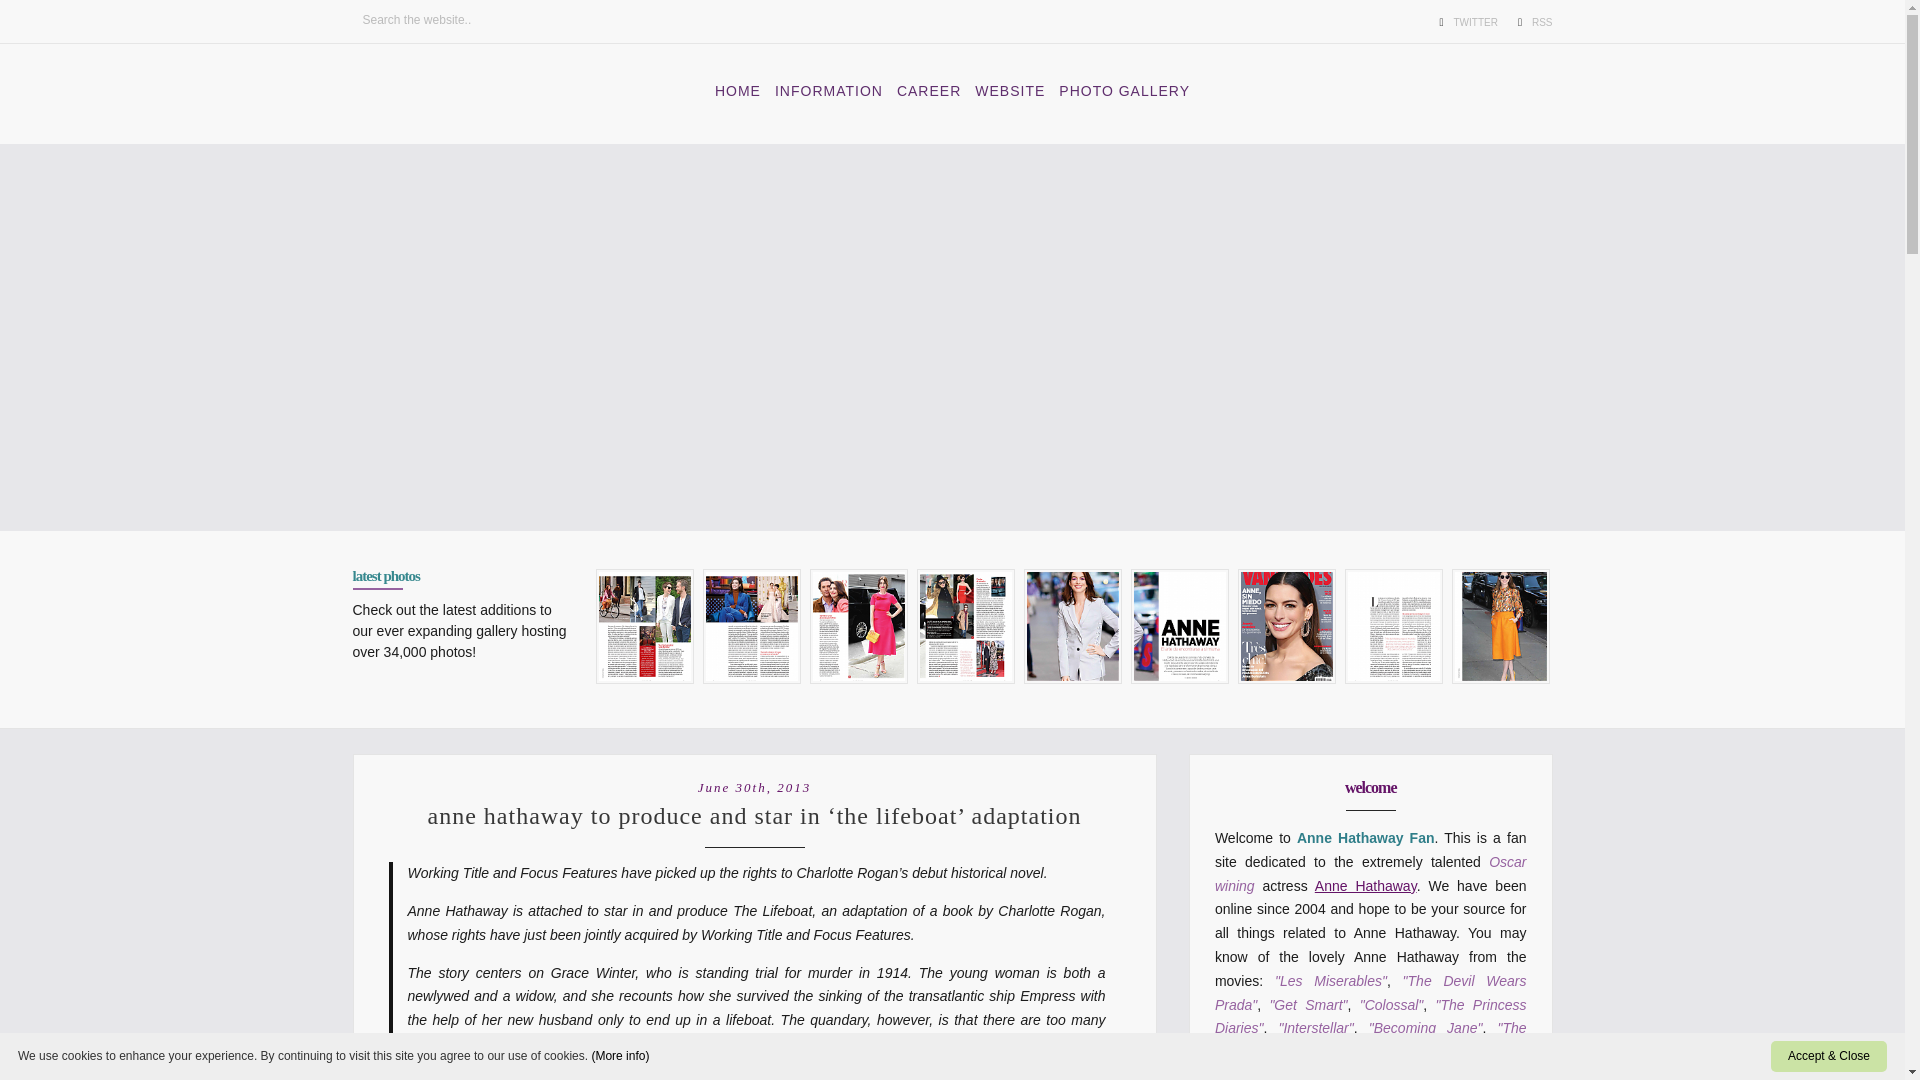 The height and width of the screenshot is (1080, 1920). What do you see at coordinates (928, 90) in the screenshot?
I see `CAREER` at bounding box center [928, 90].